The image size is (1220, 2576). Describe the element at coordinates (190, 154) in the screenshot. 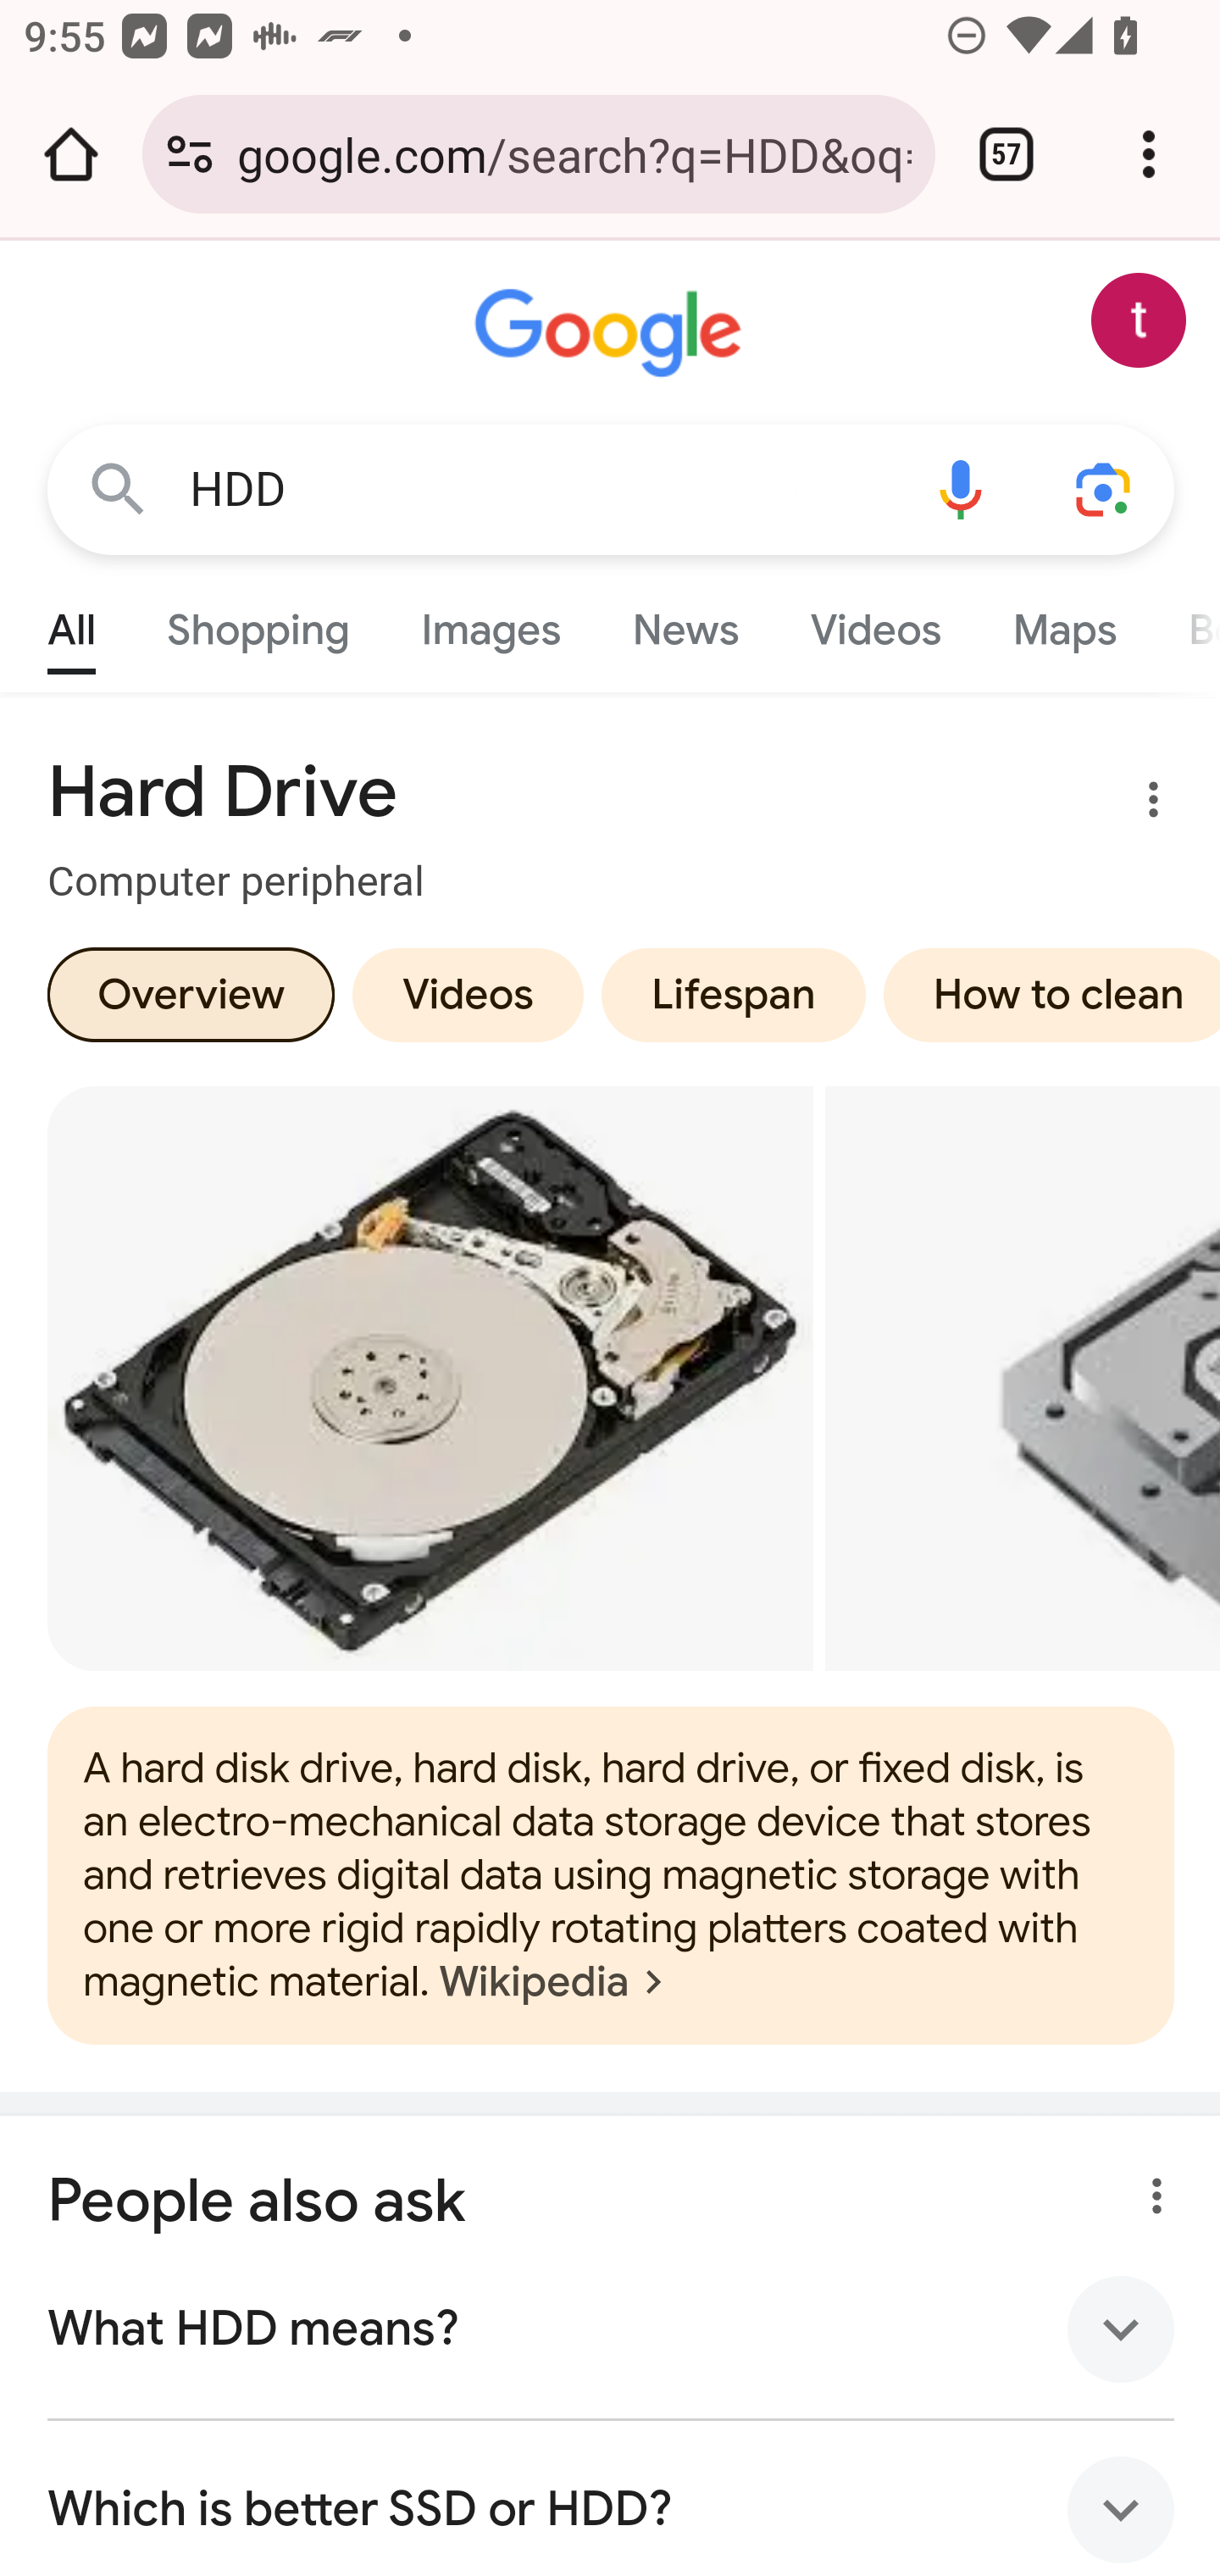

I see `Connection is secure` at that location.